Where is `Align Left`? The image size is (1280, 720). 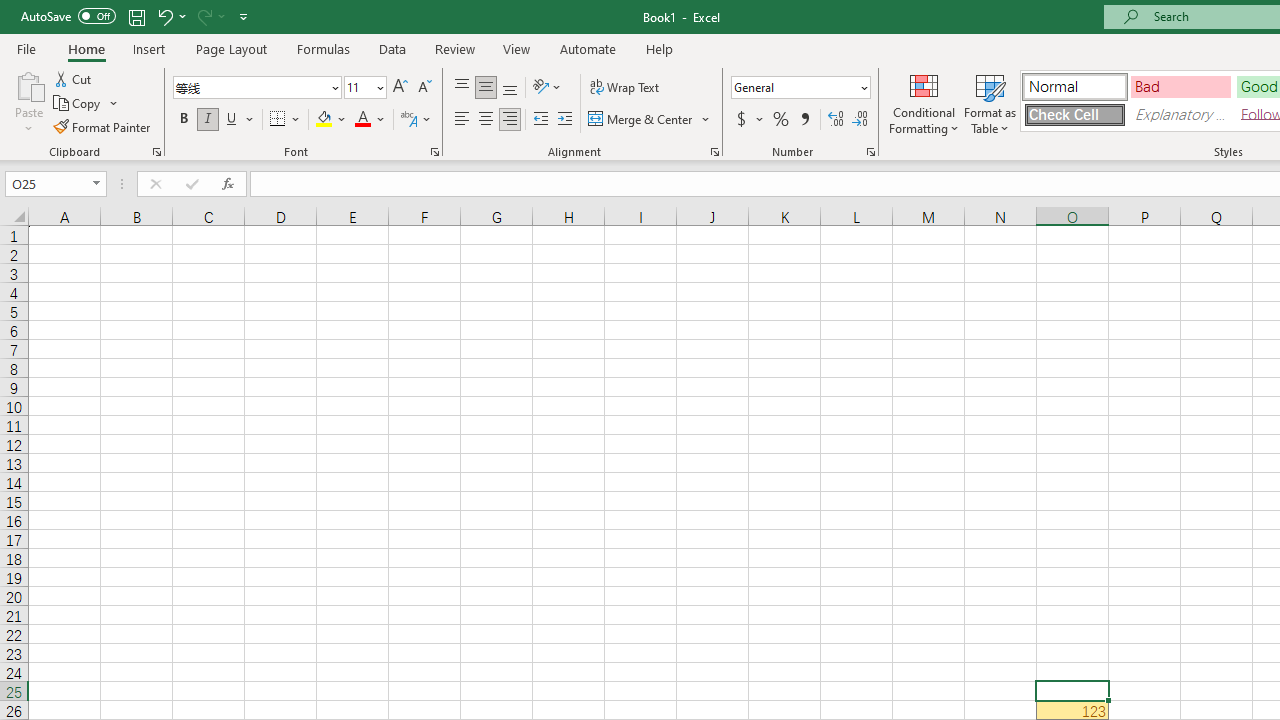
Align Left is located at coordinates (462, 120).